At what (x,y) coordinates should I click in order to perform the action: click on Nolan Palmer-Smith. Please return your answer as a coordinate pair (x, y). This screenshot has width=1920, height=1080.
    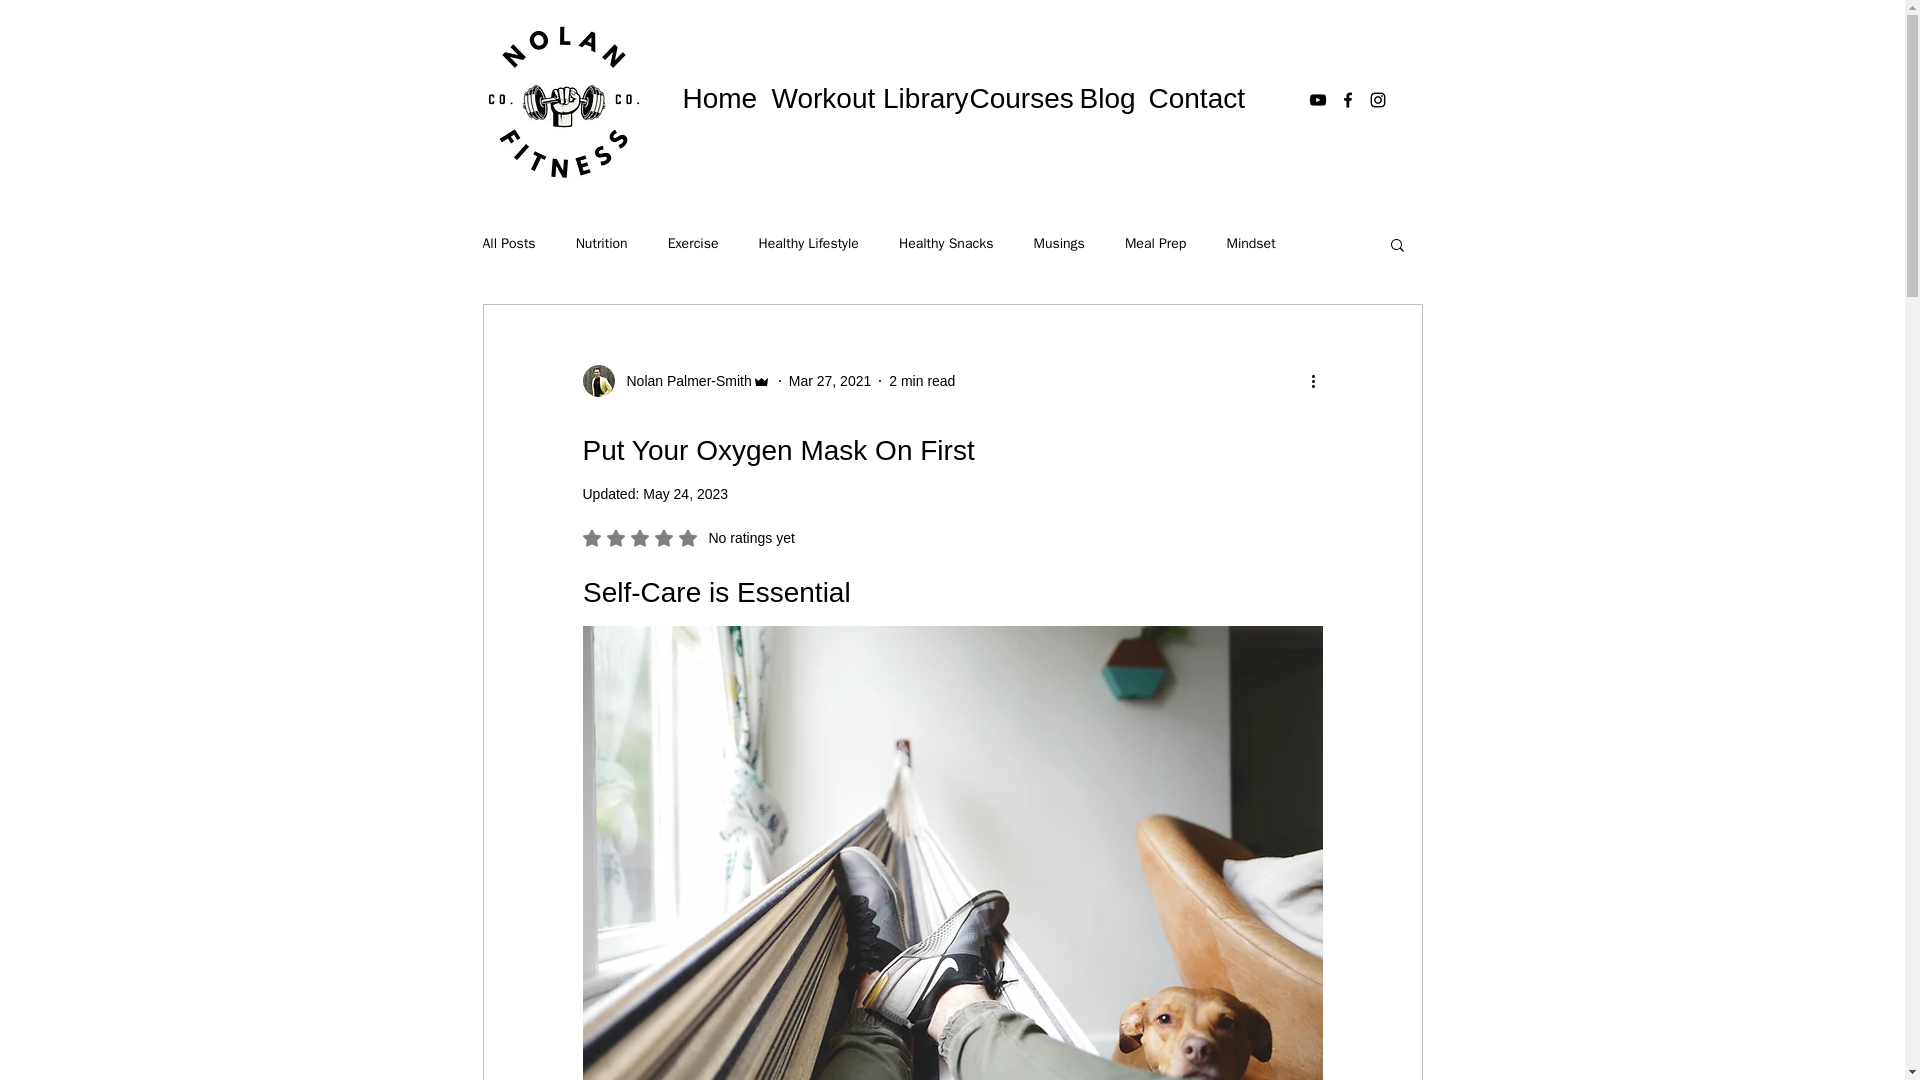
    Looking at the image, I should click on (675, 381).